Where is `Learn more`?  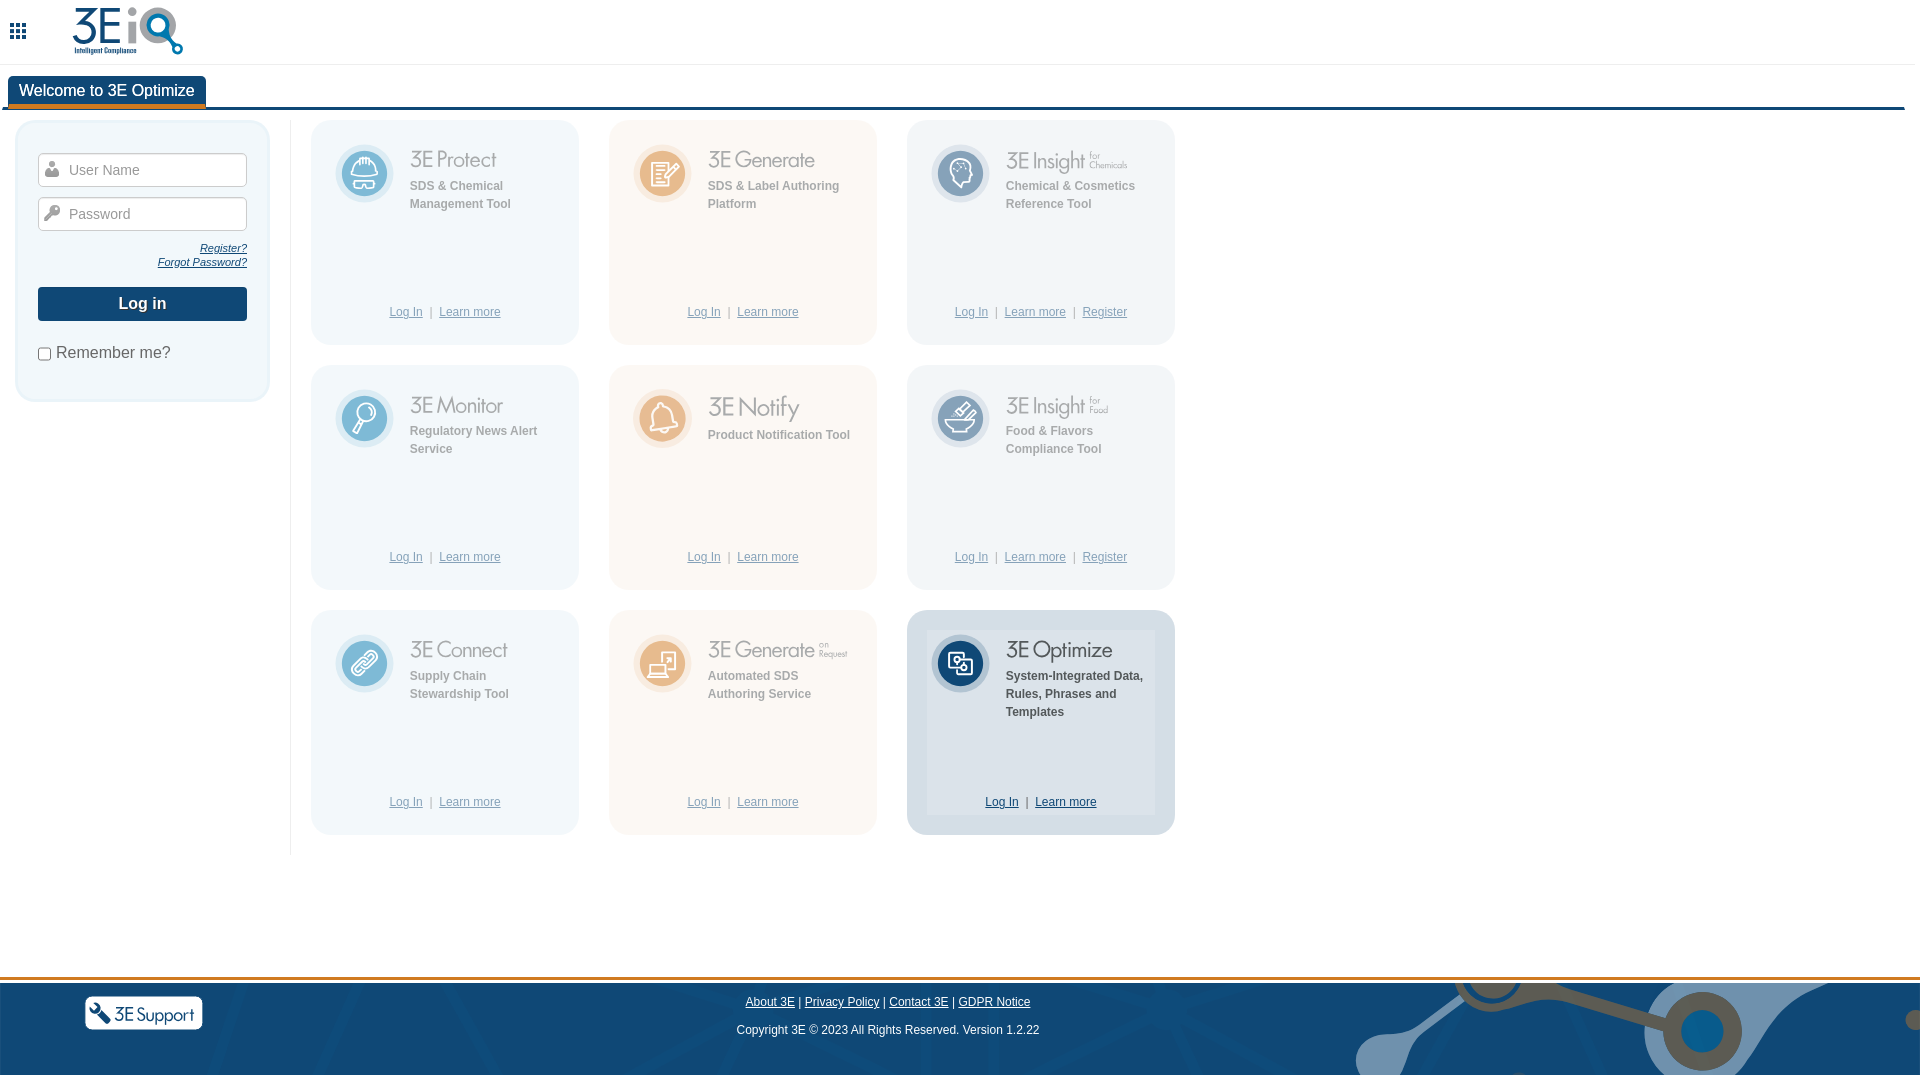 Learn more is located at coordinates (768, 802).